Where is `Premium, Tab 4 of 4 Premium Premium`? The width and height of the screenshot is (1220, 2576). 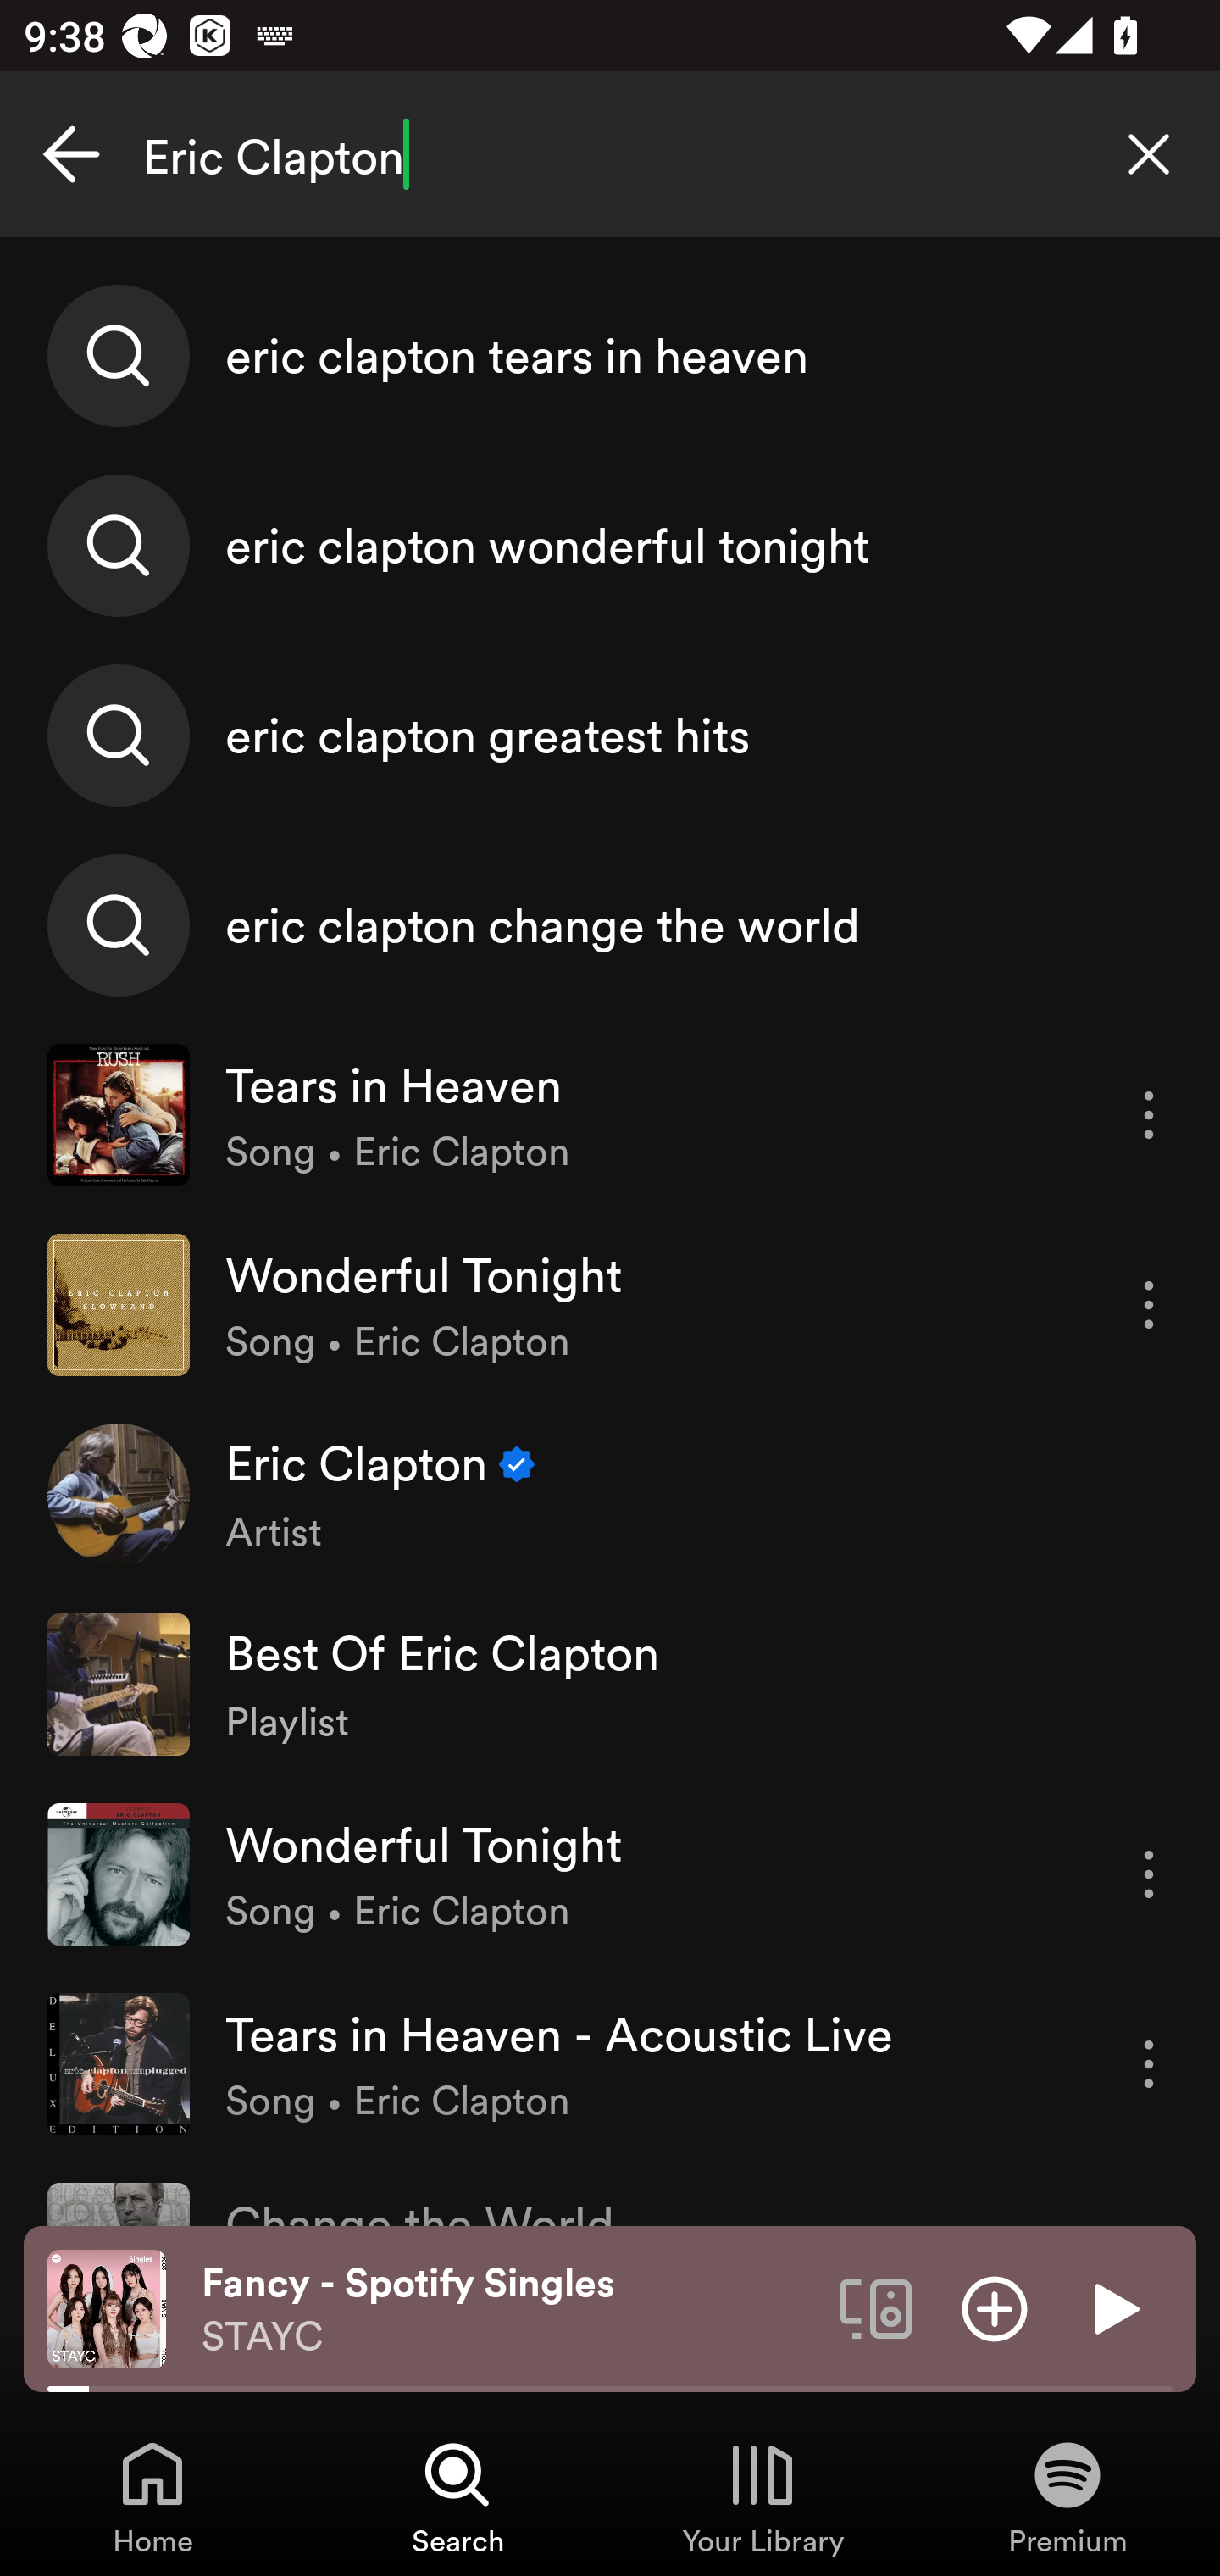
Premium, Tab 4 of 4 Premium Premium is located at coordinates (1067, 2496).